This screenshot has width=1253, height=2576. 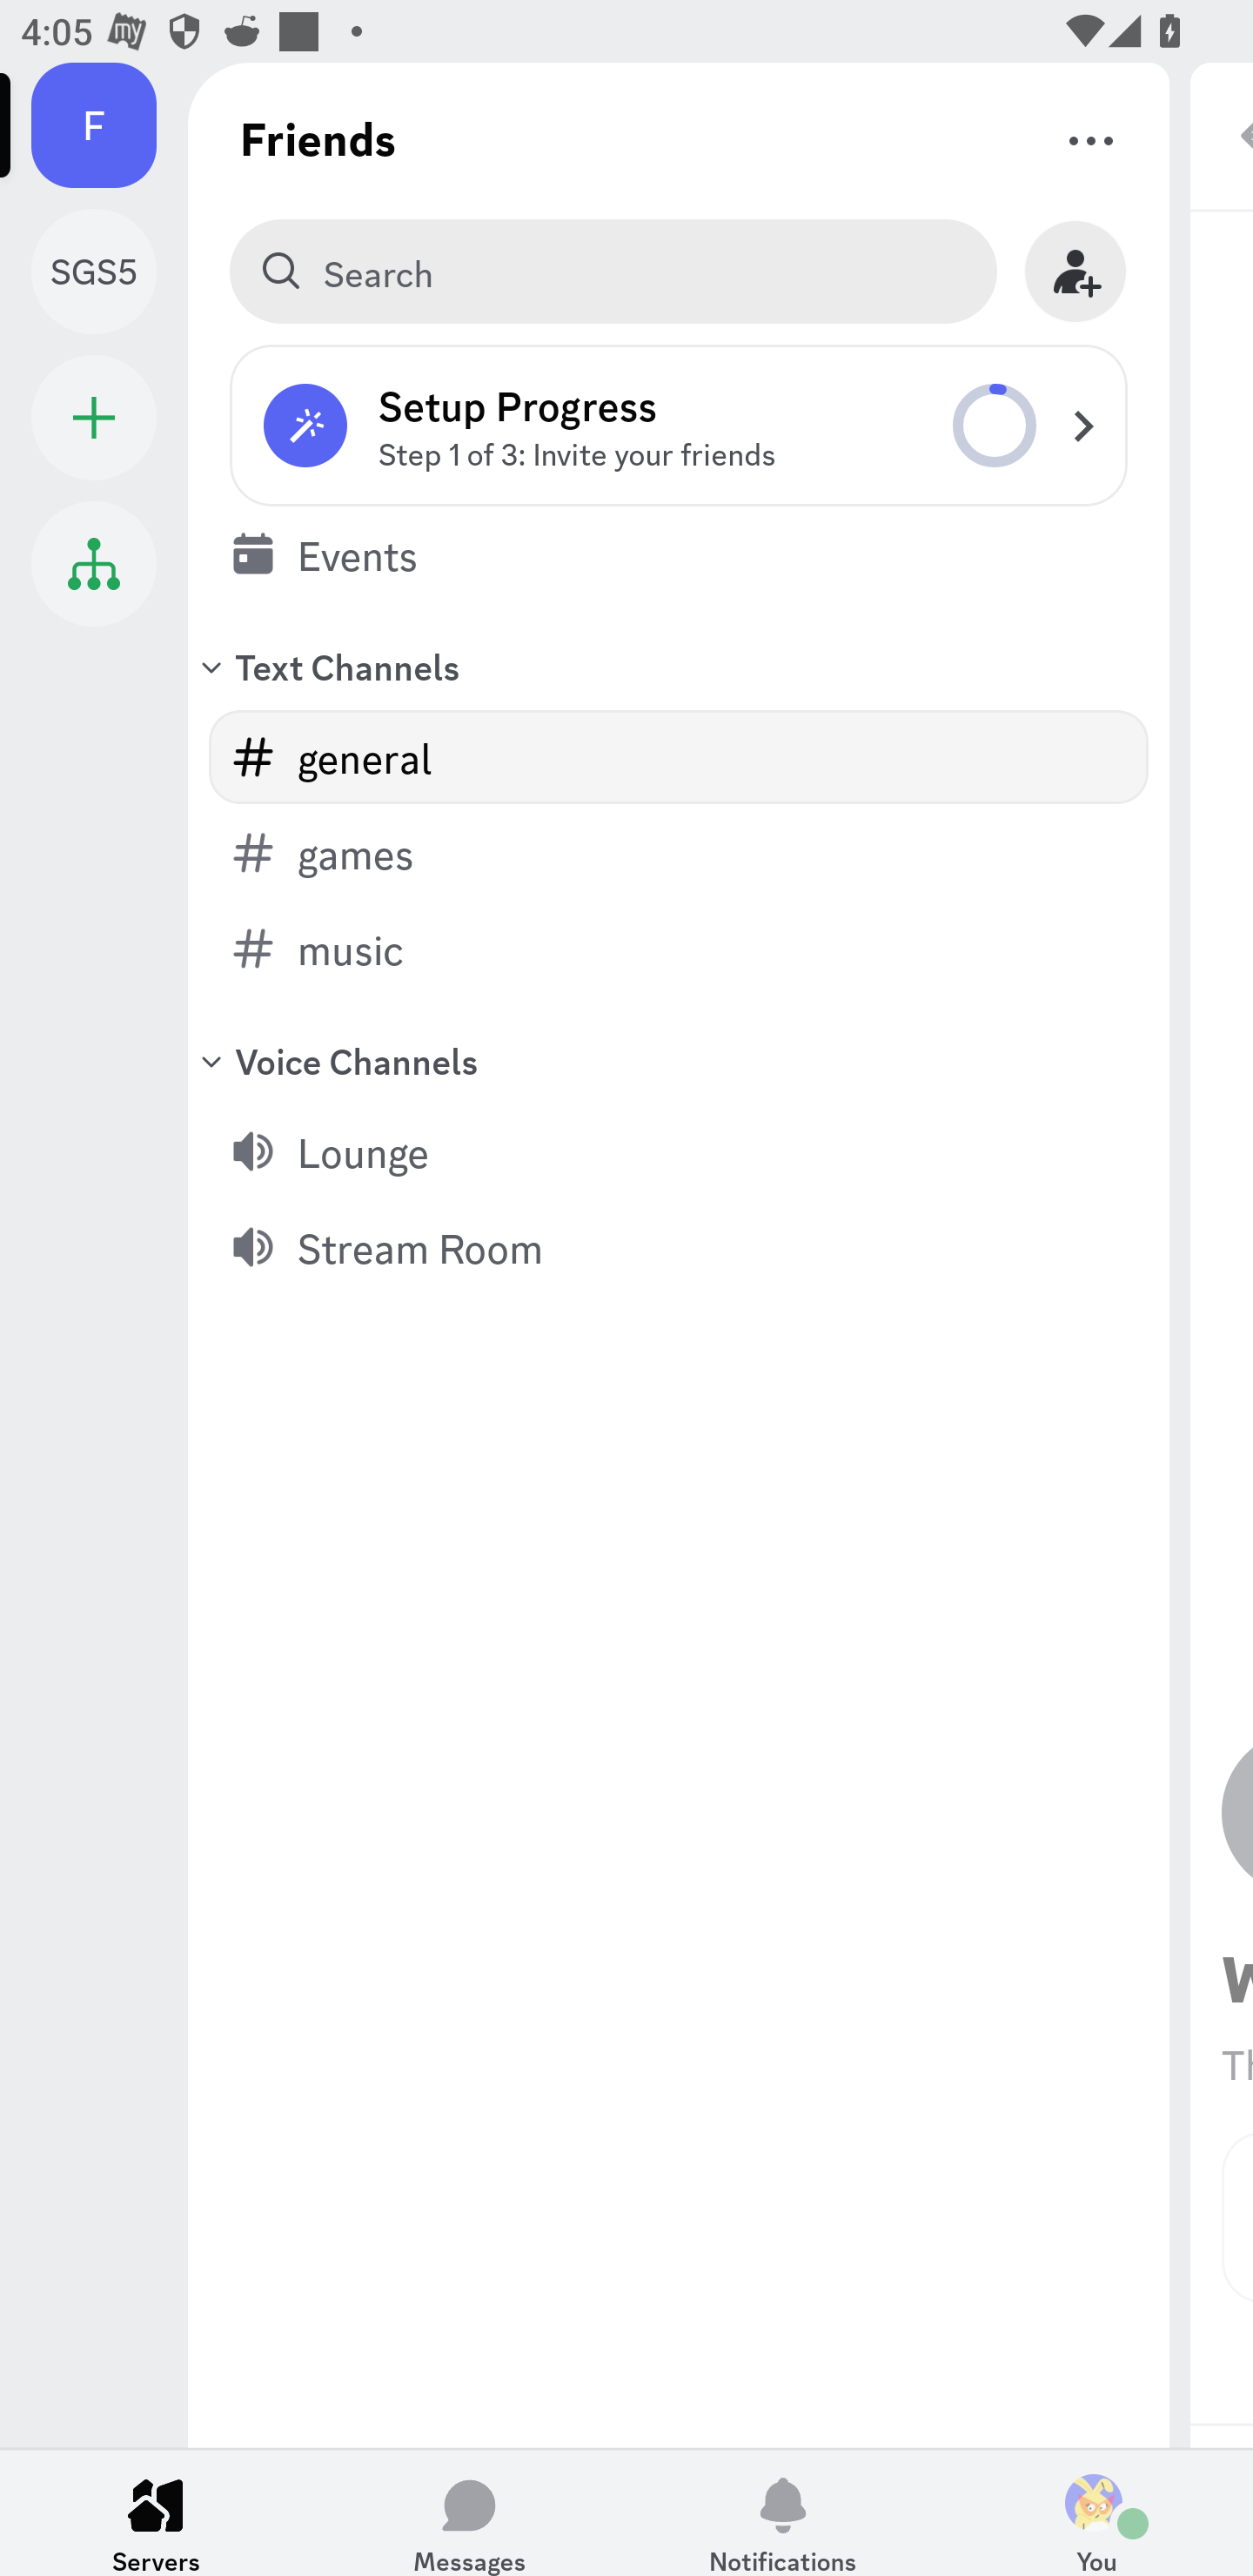 What do you see at coordinates (94, 564) in the screenshot?
I see `Student Hub` at bounding box center [94, 564].